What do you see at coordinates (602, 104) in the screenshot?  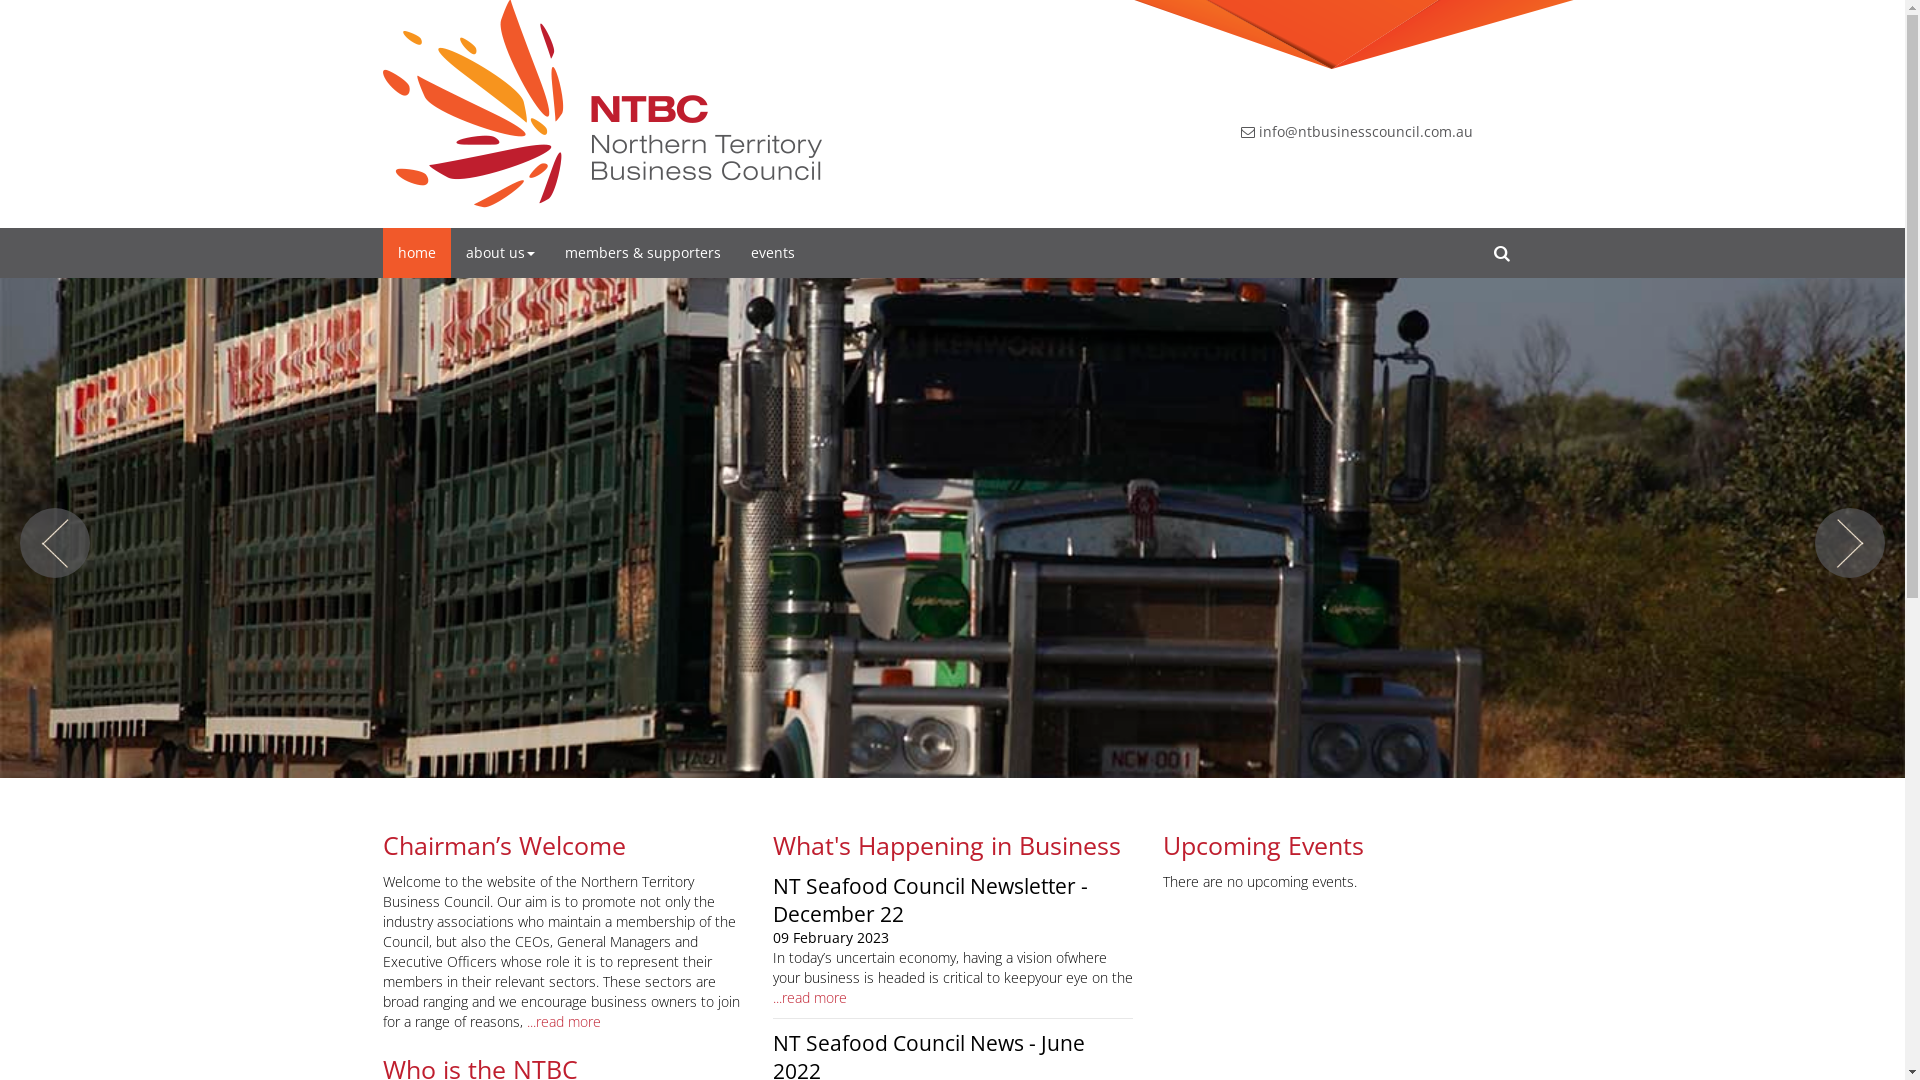 I see `Northern Territory Business Council` at bounding box center [602, 104].